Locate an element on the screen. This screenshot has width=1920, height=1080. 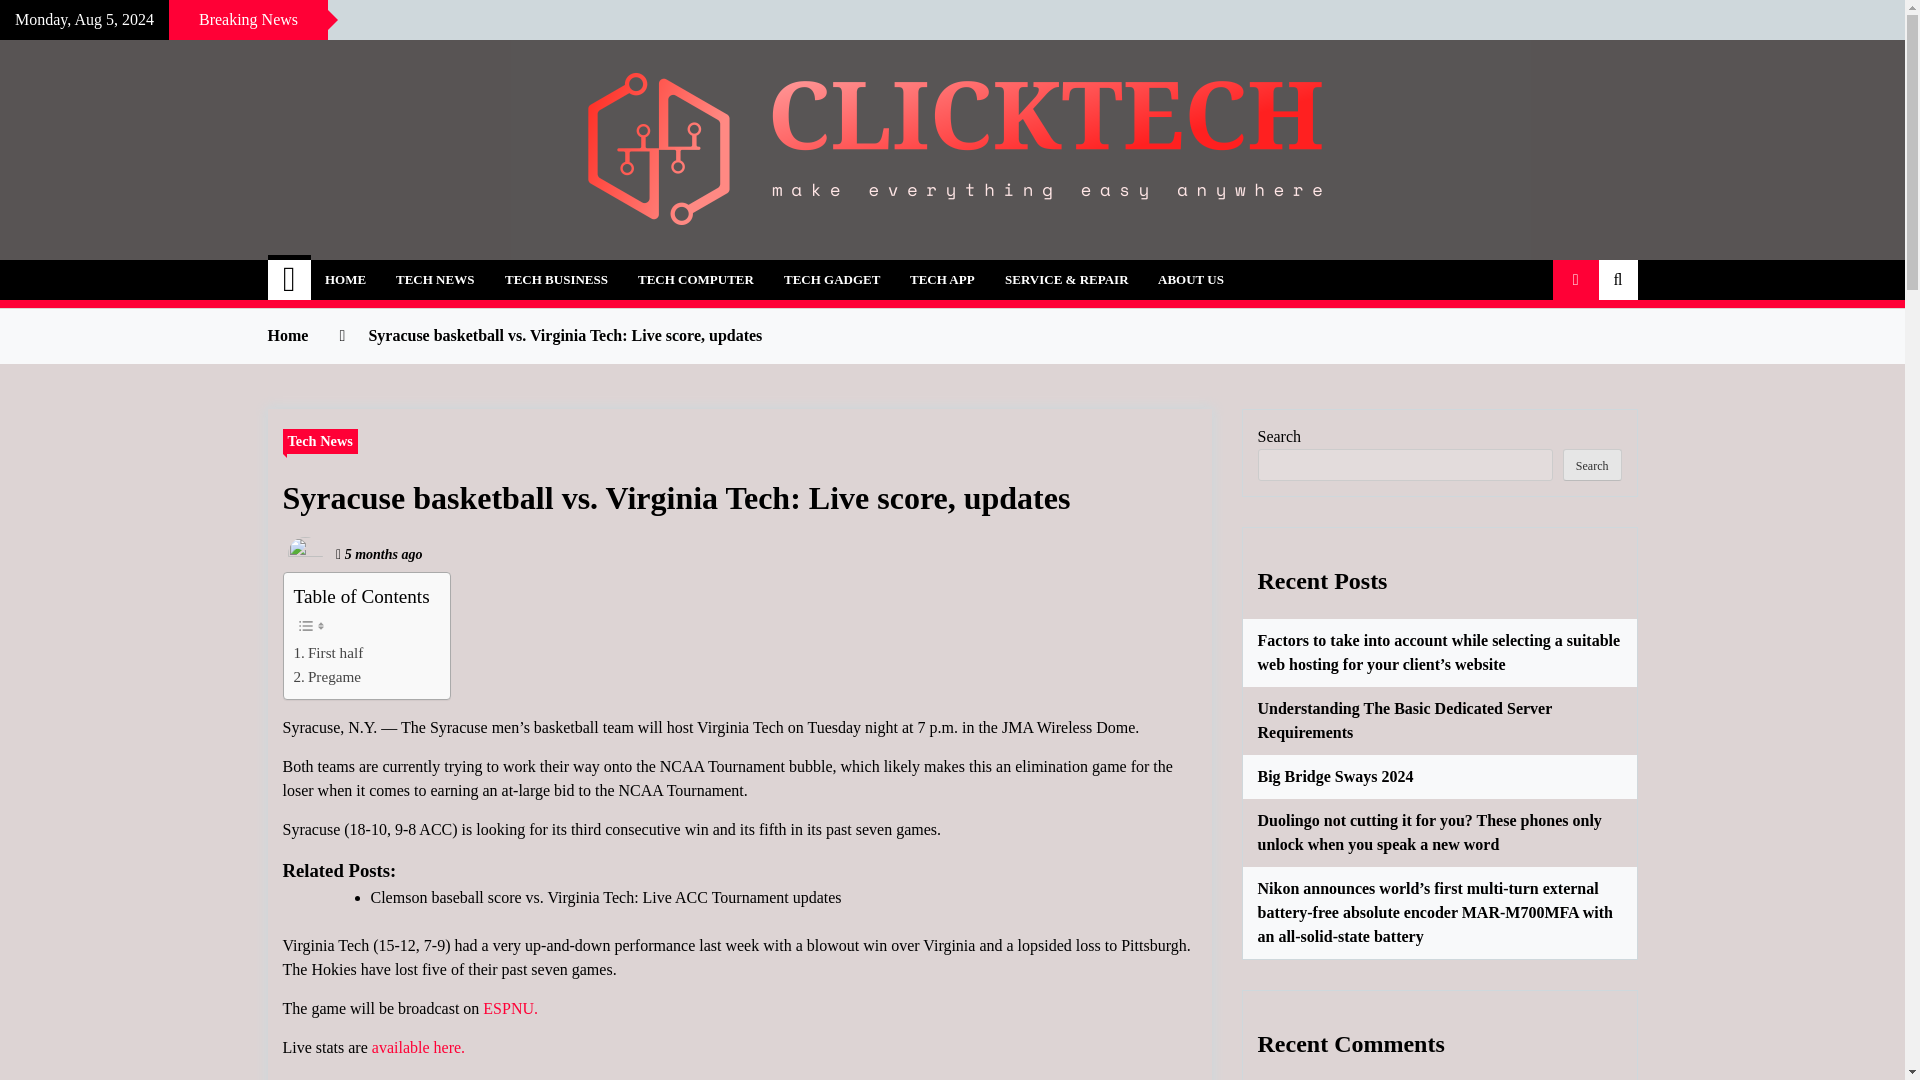
TECH APP is located at coordinates (942, 280).